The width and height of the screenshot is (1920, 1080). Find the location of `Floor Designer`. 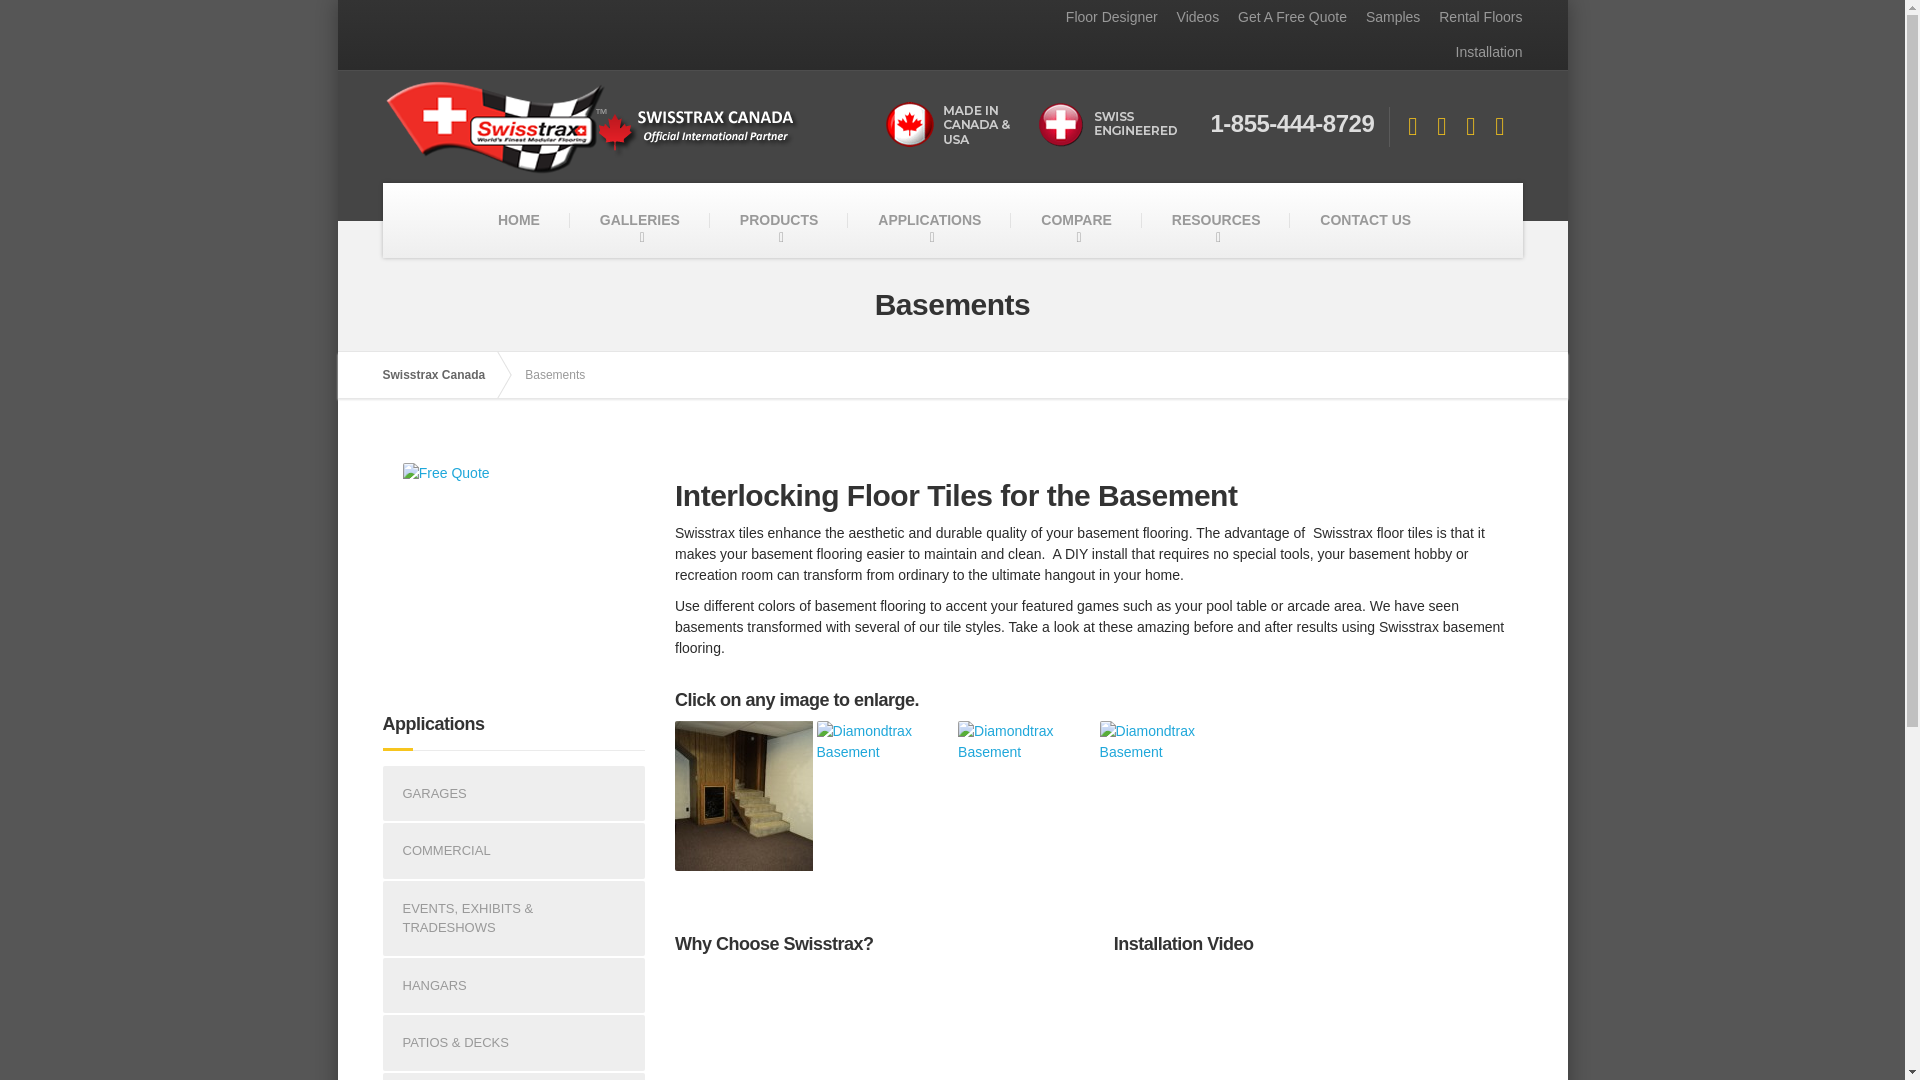

Floor Designer is located at coordinates (1104, 17).